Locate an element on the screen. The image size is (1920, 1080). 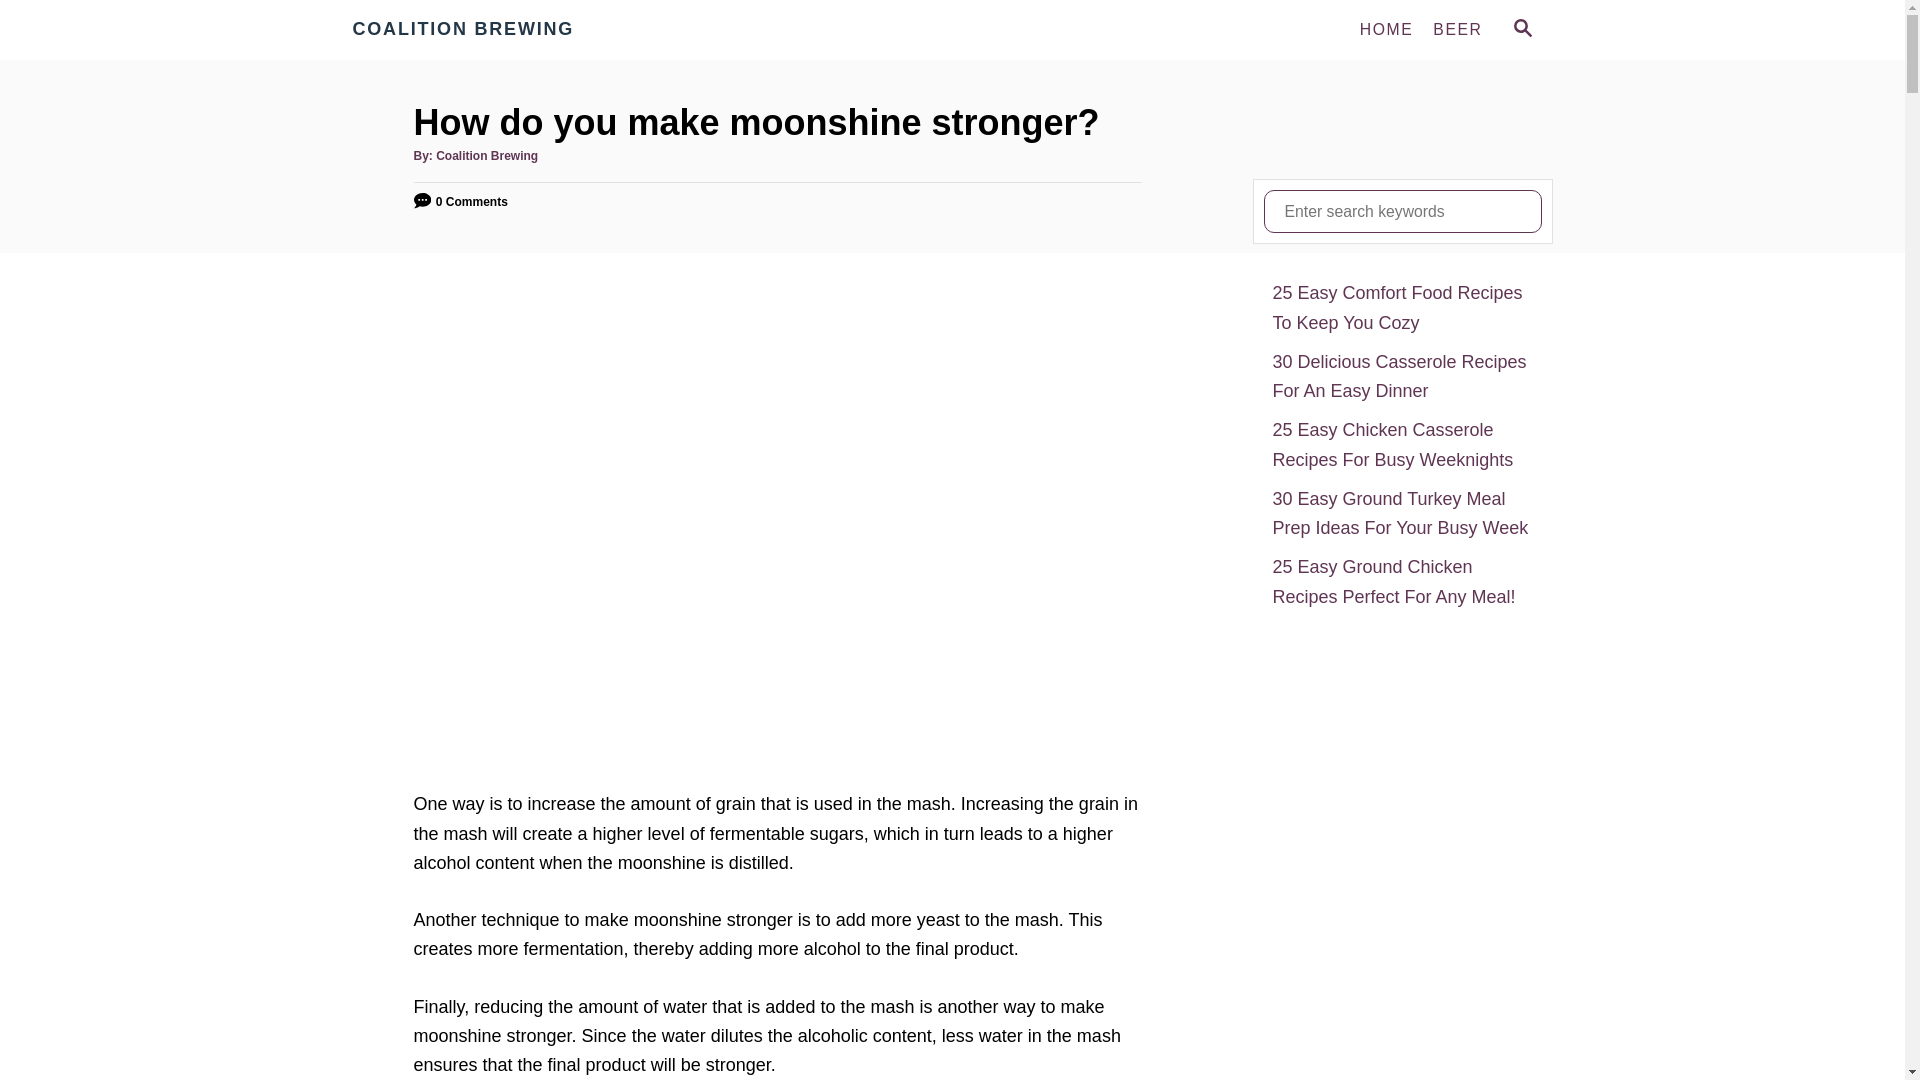
Search is located at coordinates (30, 30).